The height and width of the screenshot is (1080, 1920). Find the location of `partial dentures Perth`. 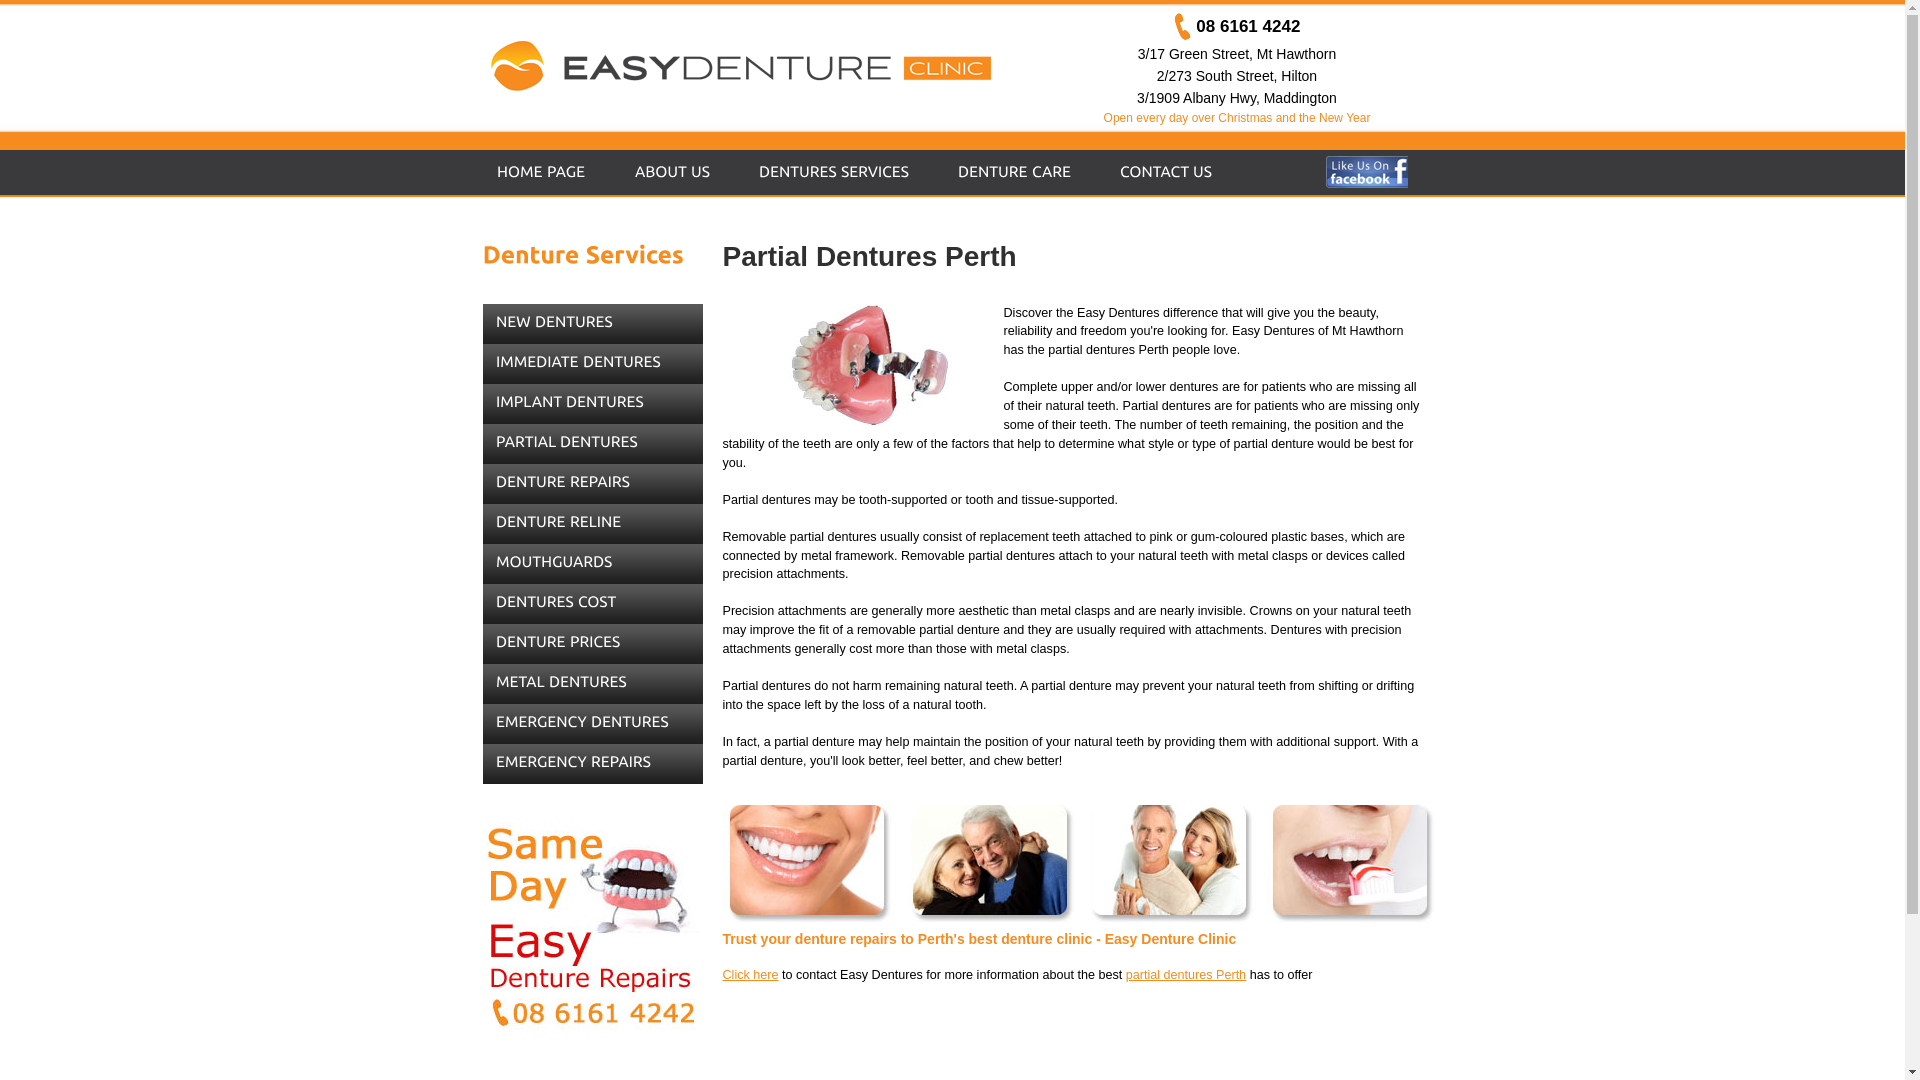

partial dentures Perth is located at coordinates (1186, 975).